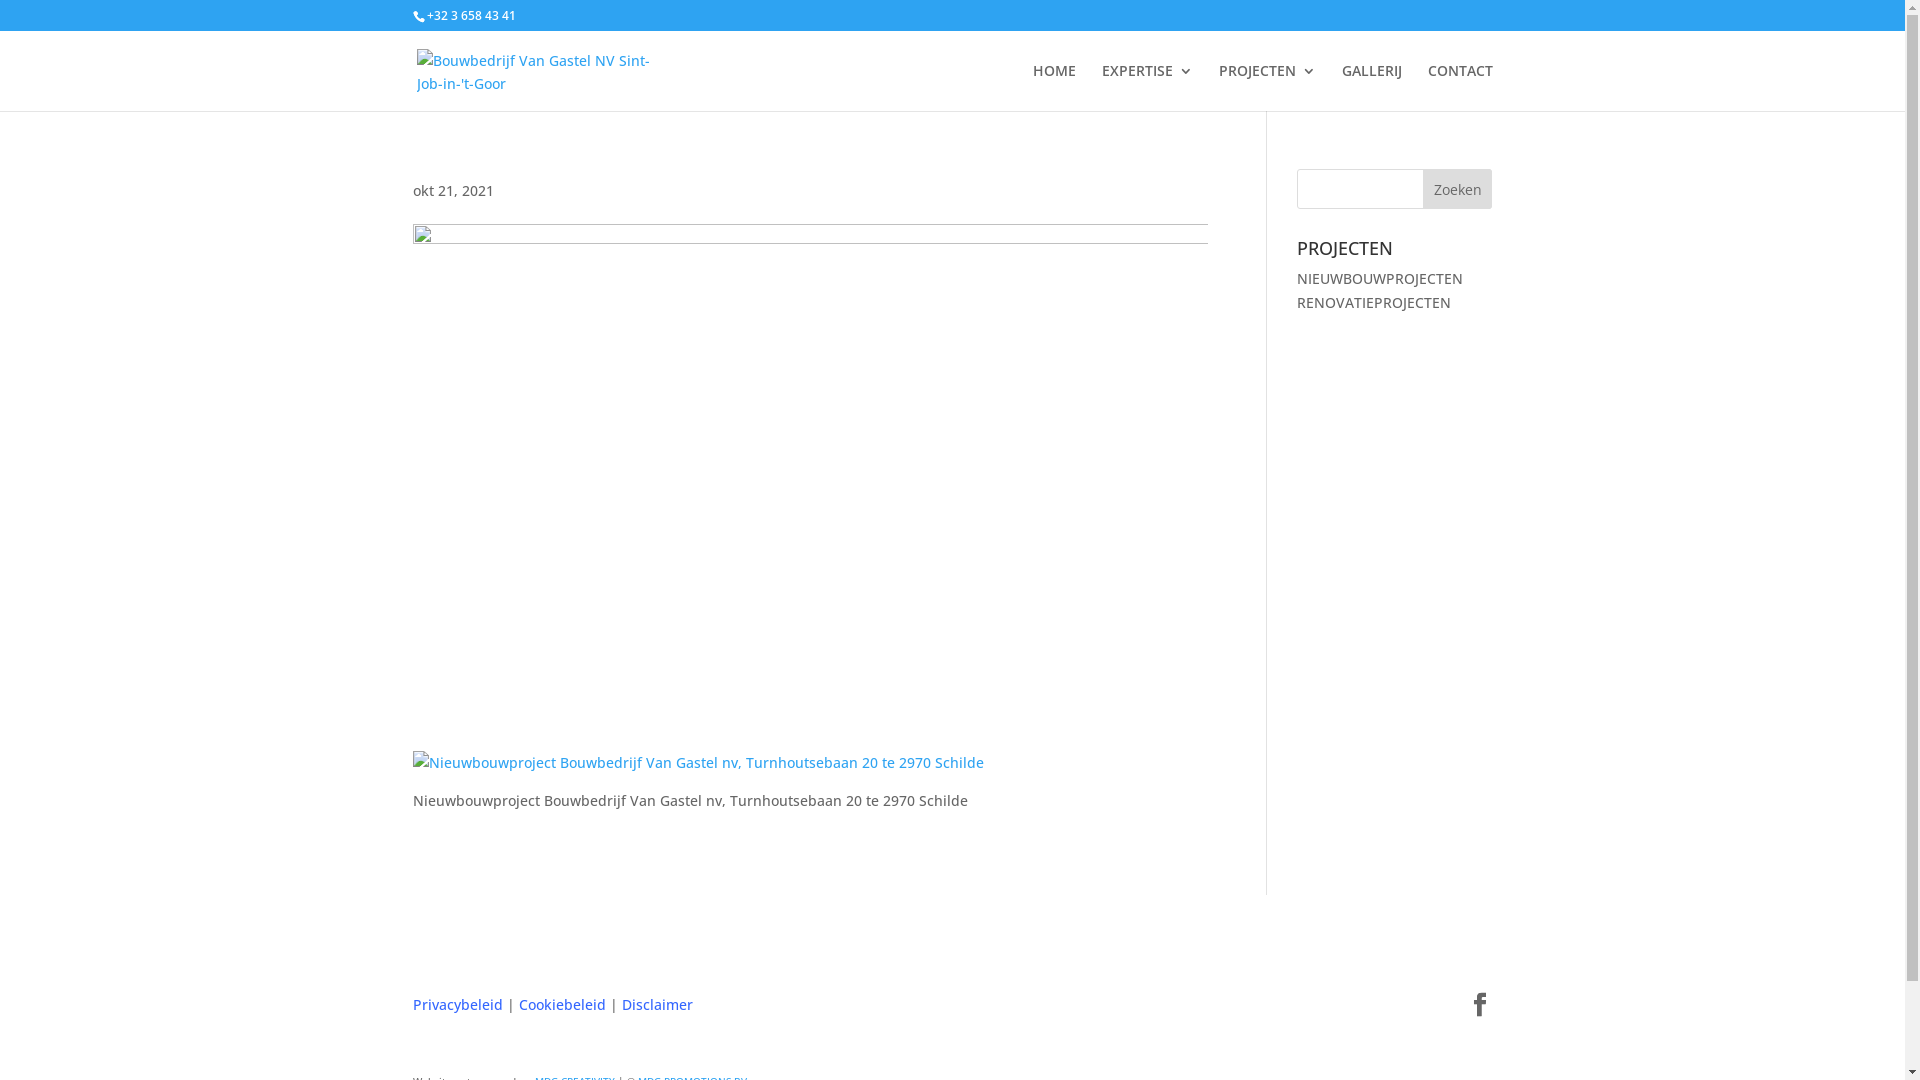  I want to click on Cookiebeleid, so click(562, 1004).